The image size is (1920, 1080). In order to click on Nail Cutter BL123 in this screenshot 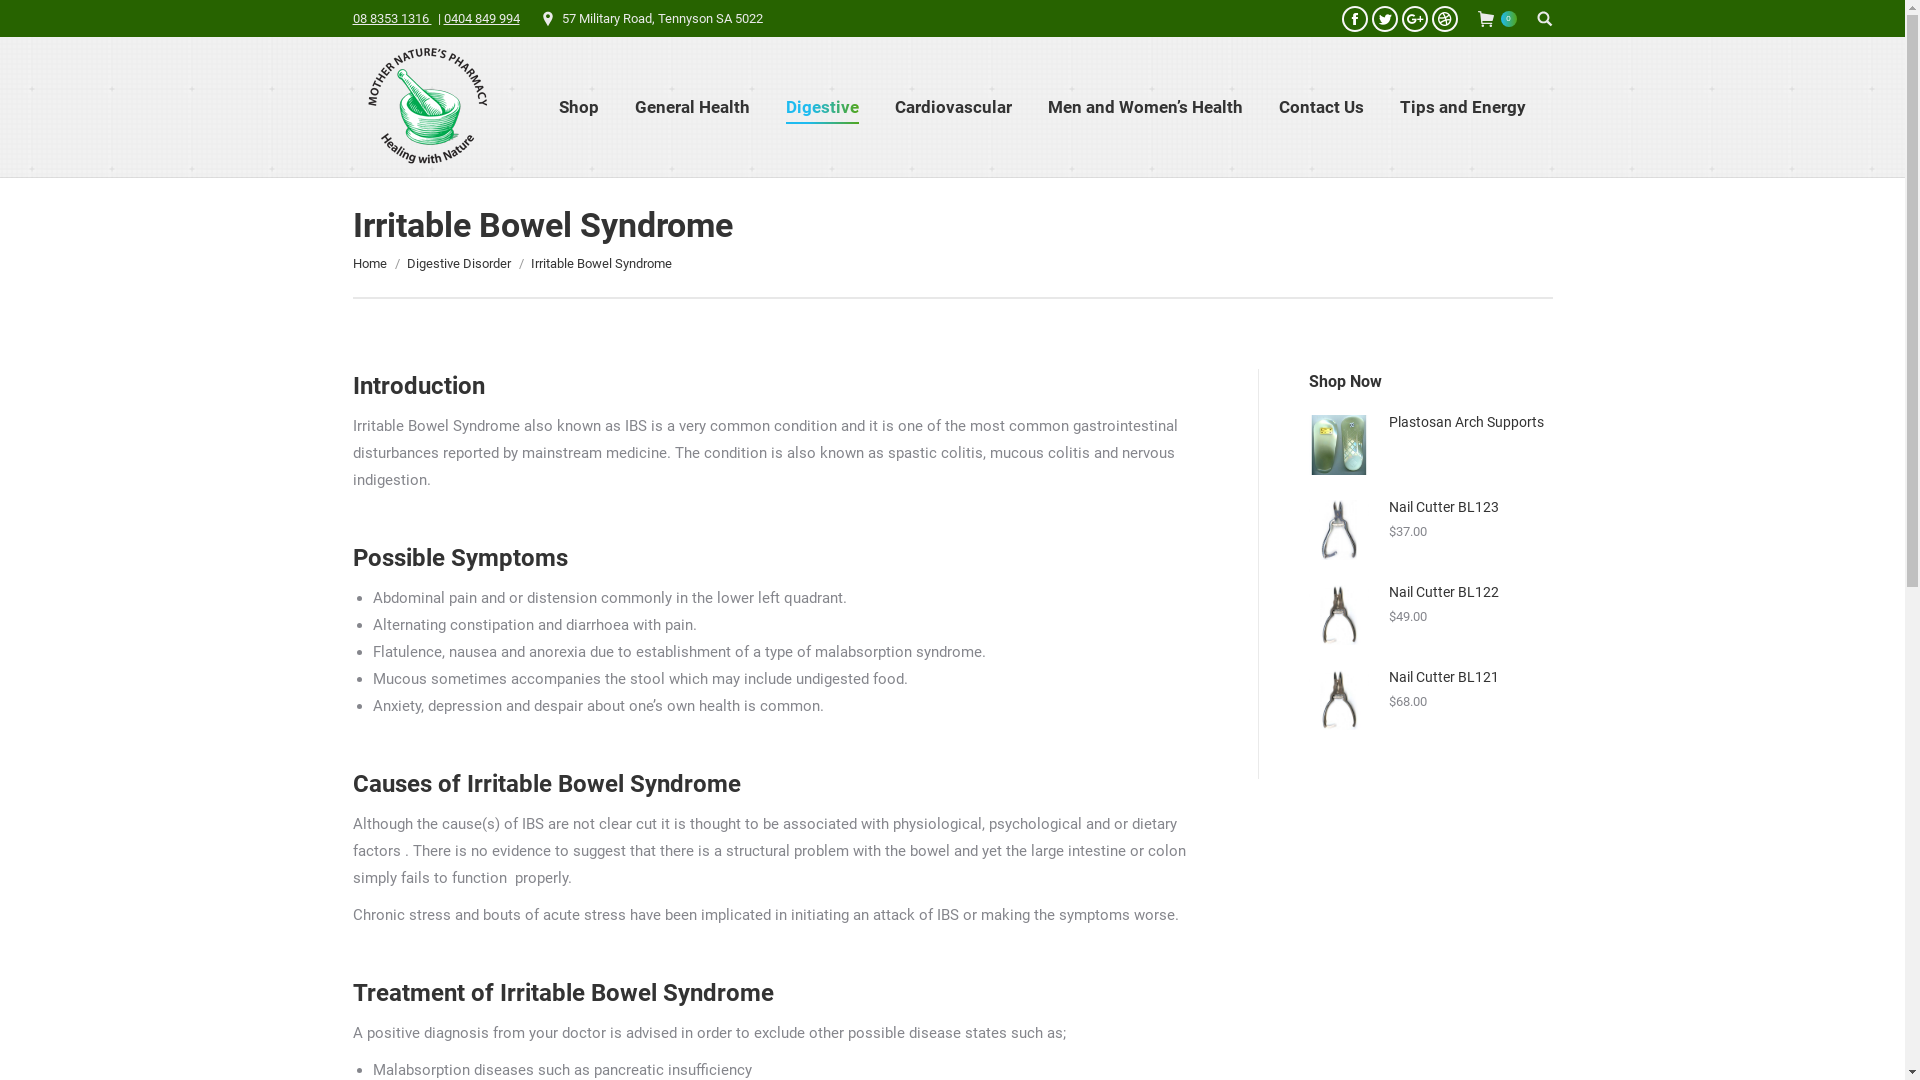, I will do `click(1430, 508)`.